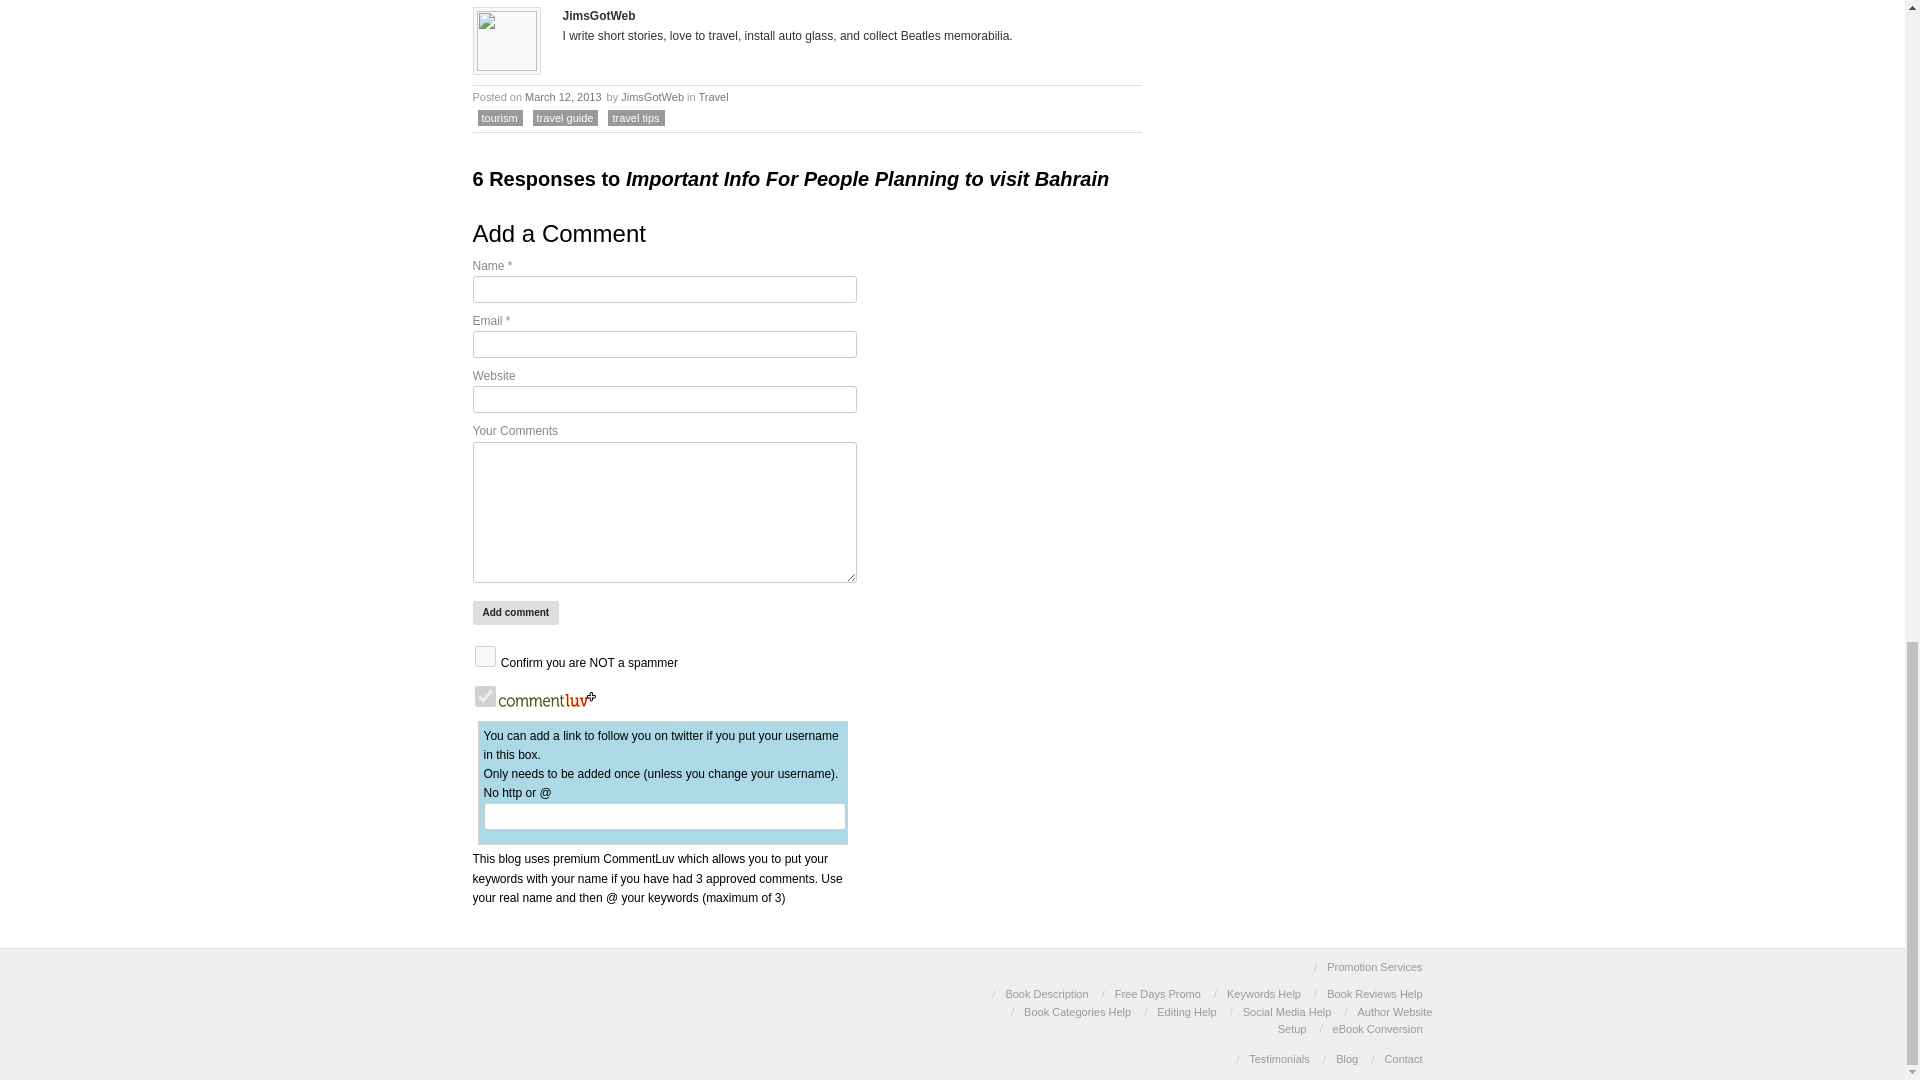 The width and height of the screenshot is (1920, 1080). What do you see at coordinates (1264, 994) in the screenshot?
I see `Keywords Help` at bounding box center [1264, 994].